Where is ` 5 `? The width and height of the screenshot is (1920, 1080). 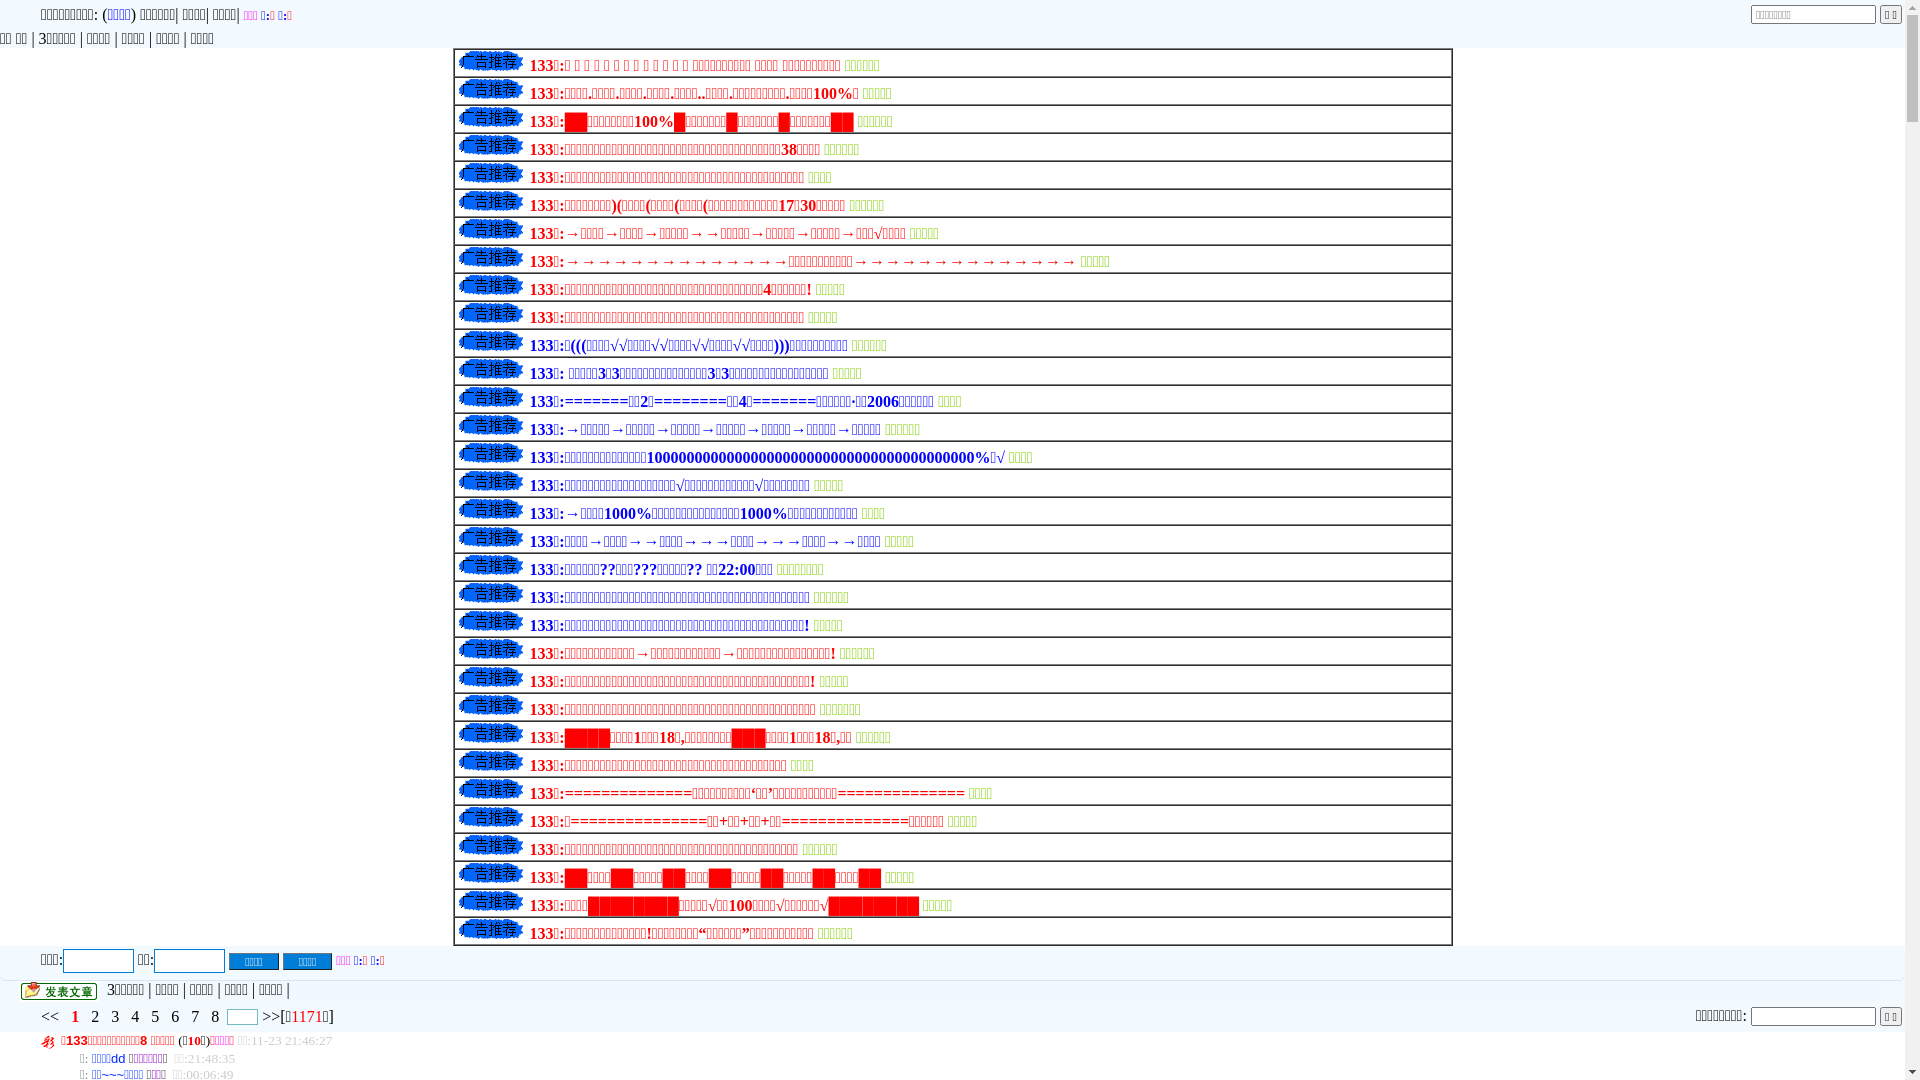  5  is located at coordinates (155, 1016).